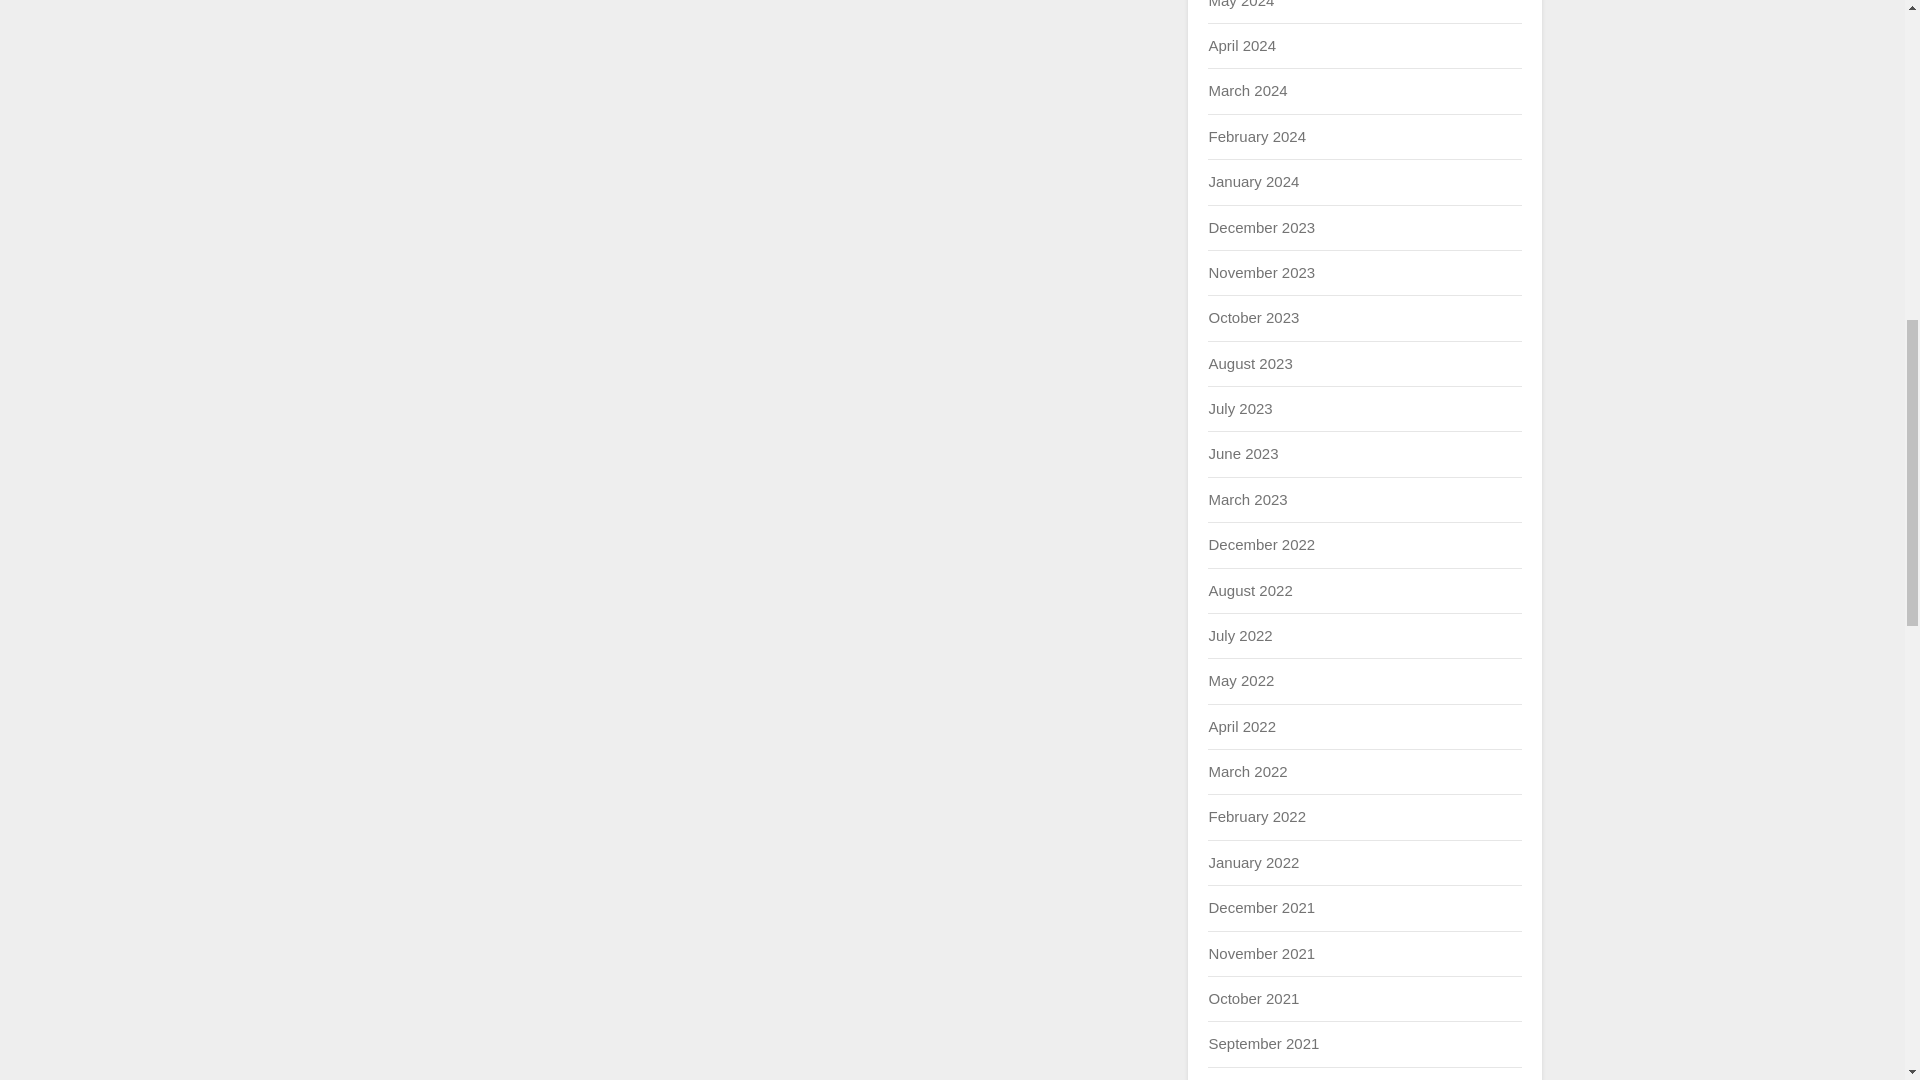  What do you see at coordinates (1240, 4) in the screenshot?
I see `May 2024` at bounding box center [1240, 4].